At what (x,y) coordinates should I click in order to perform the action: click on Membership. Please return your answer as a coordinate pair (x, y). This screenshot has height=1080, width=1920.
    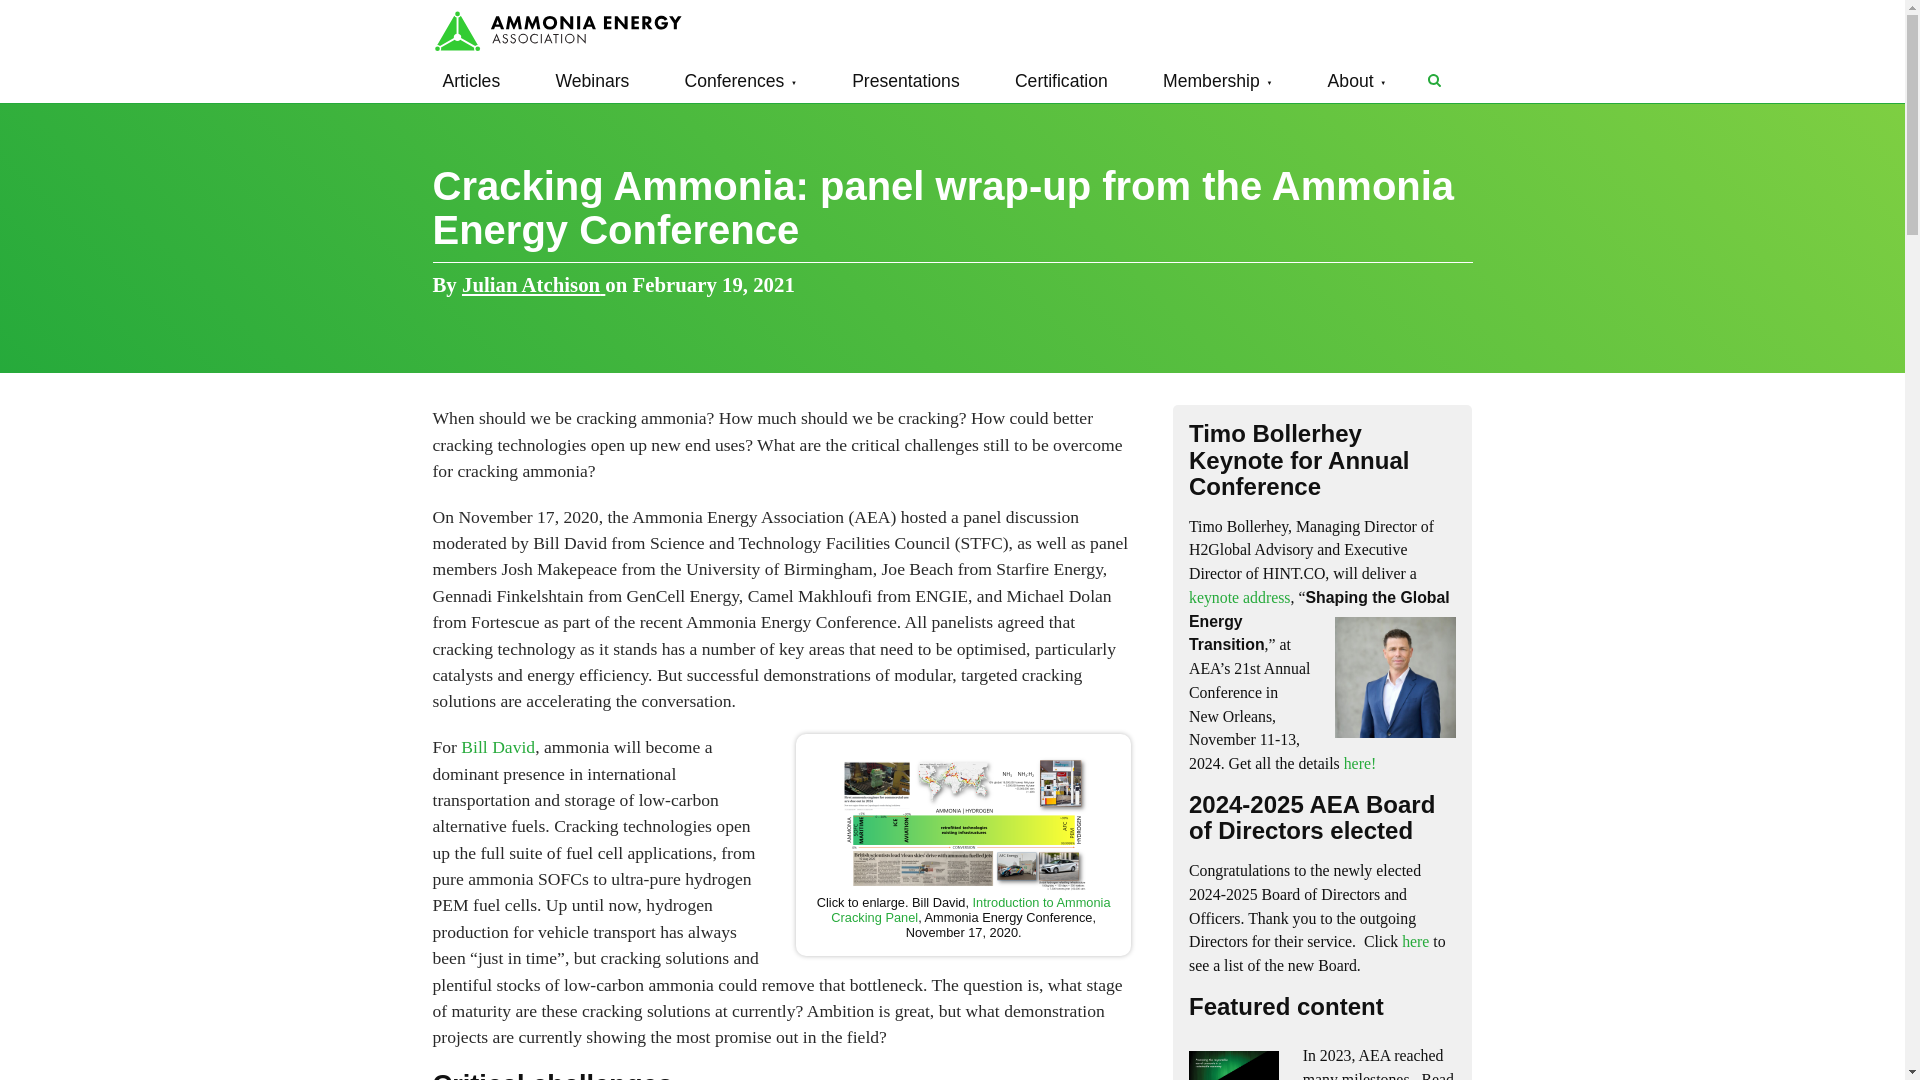
    Looking at the image, I should click on (1218, 80).